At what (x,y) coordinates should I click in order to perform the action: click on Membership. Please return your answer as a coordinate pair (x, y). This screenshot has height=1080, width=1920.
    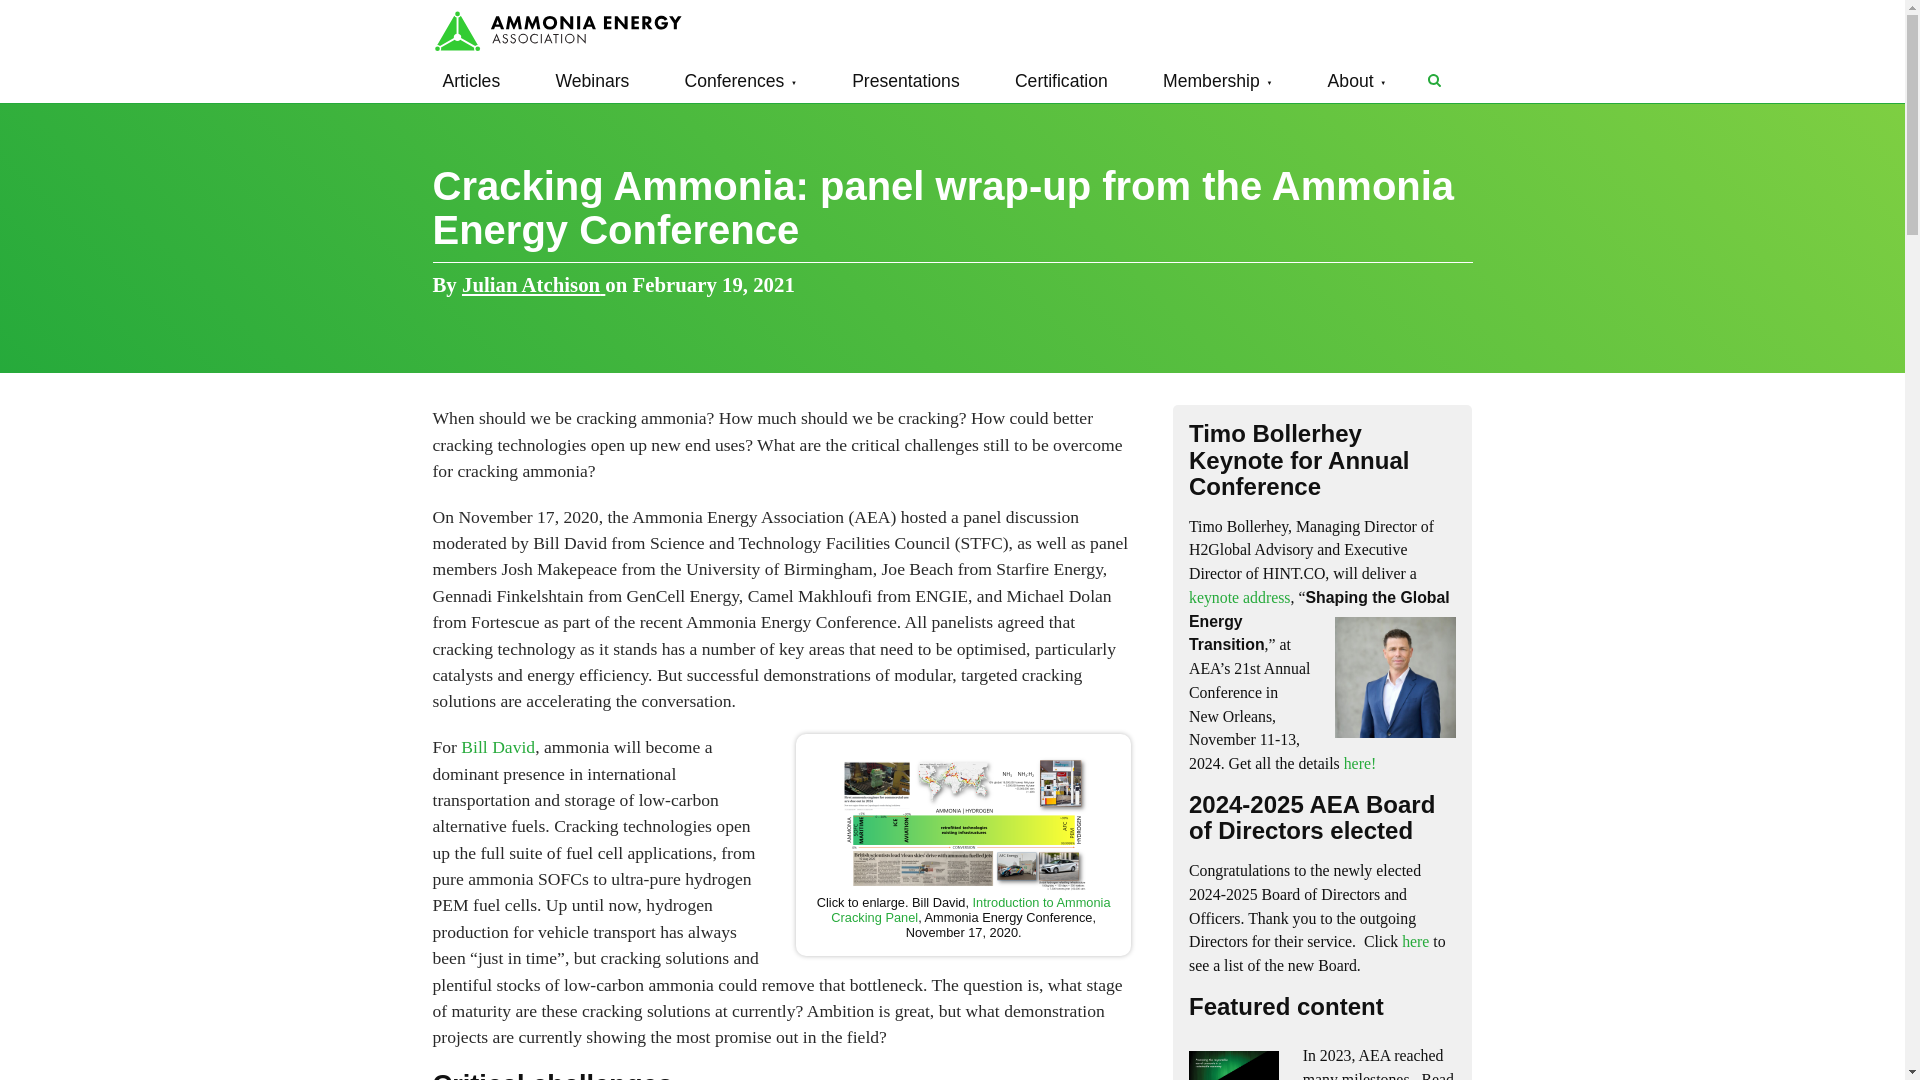
    Looking at the image, I should click on (1218, 80).